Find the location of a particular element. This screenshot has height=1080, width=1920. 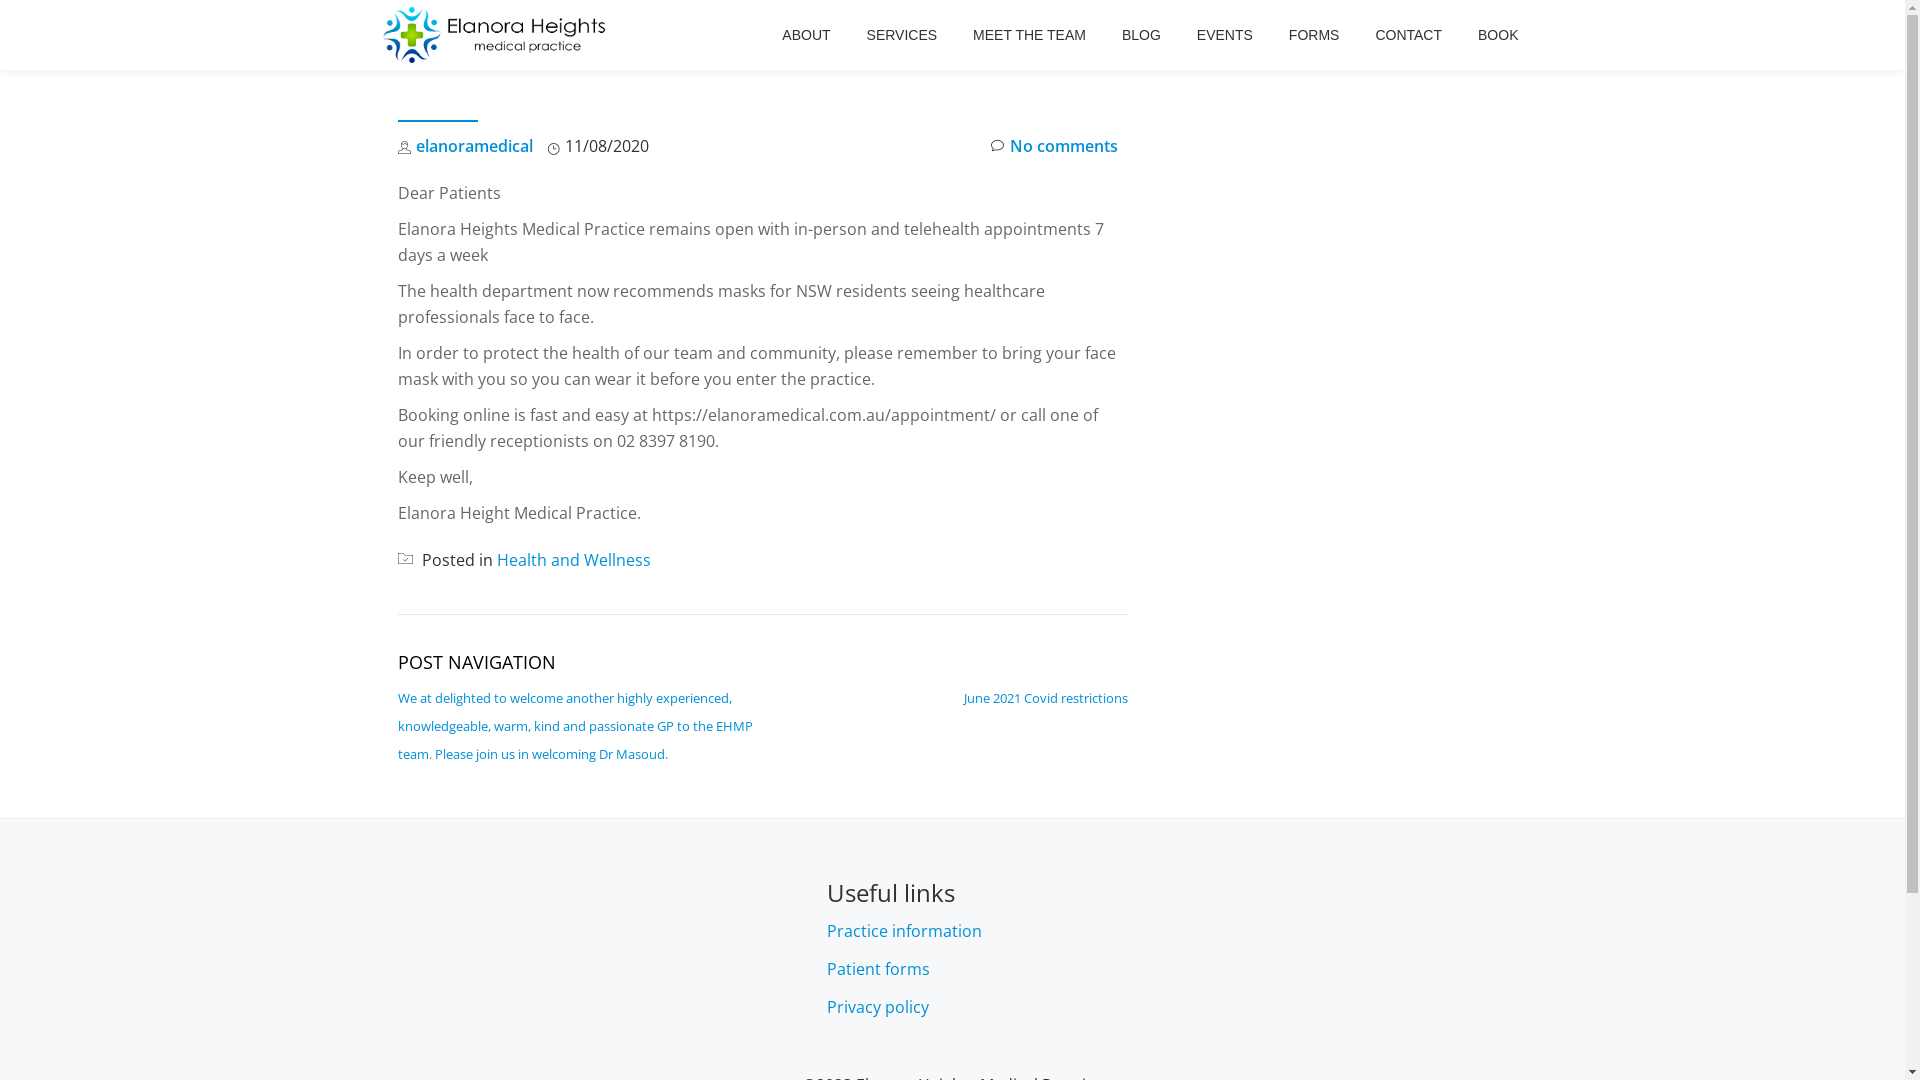

SERVICES is located at coordinates (902, 35).